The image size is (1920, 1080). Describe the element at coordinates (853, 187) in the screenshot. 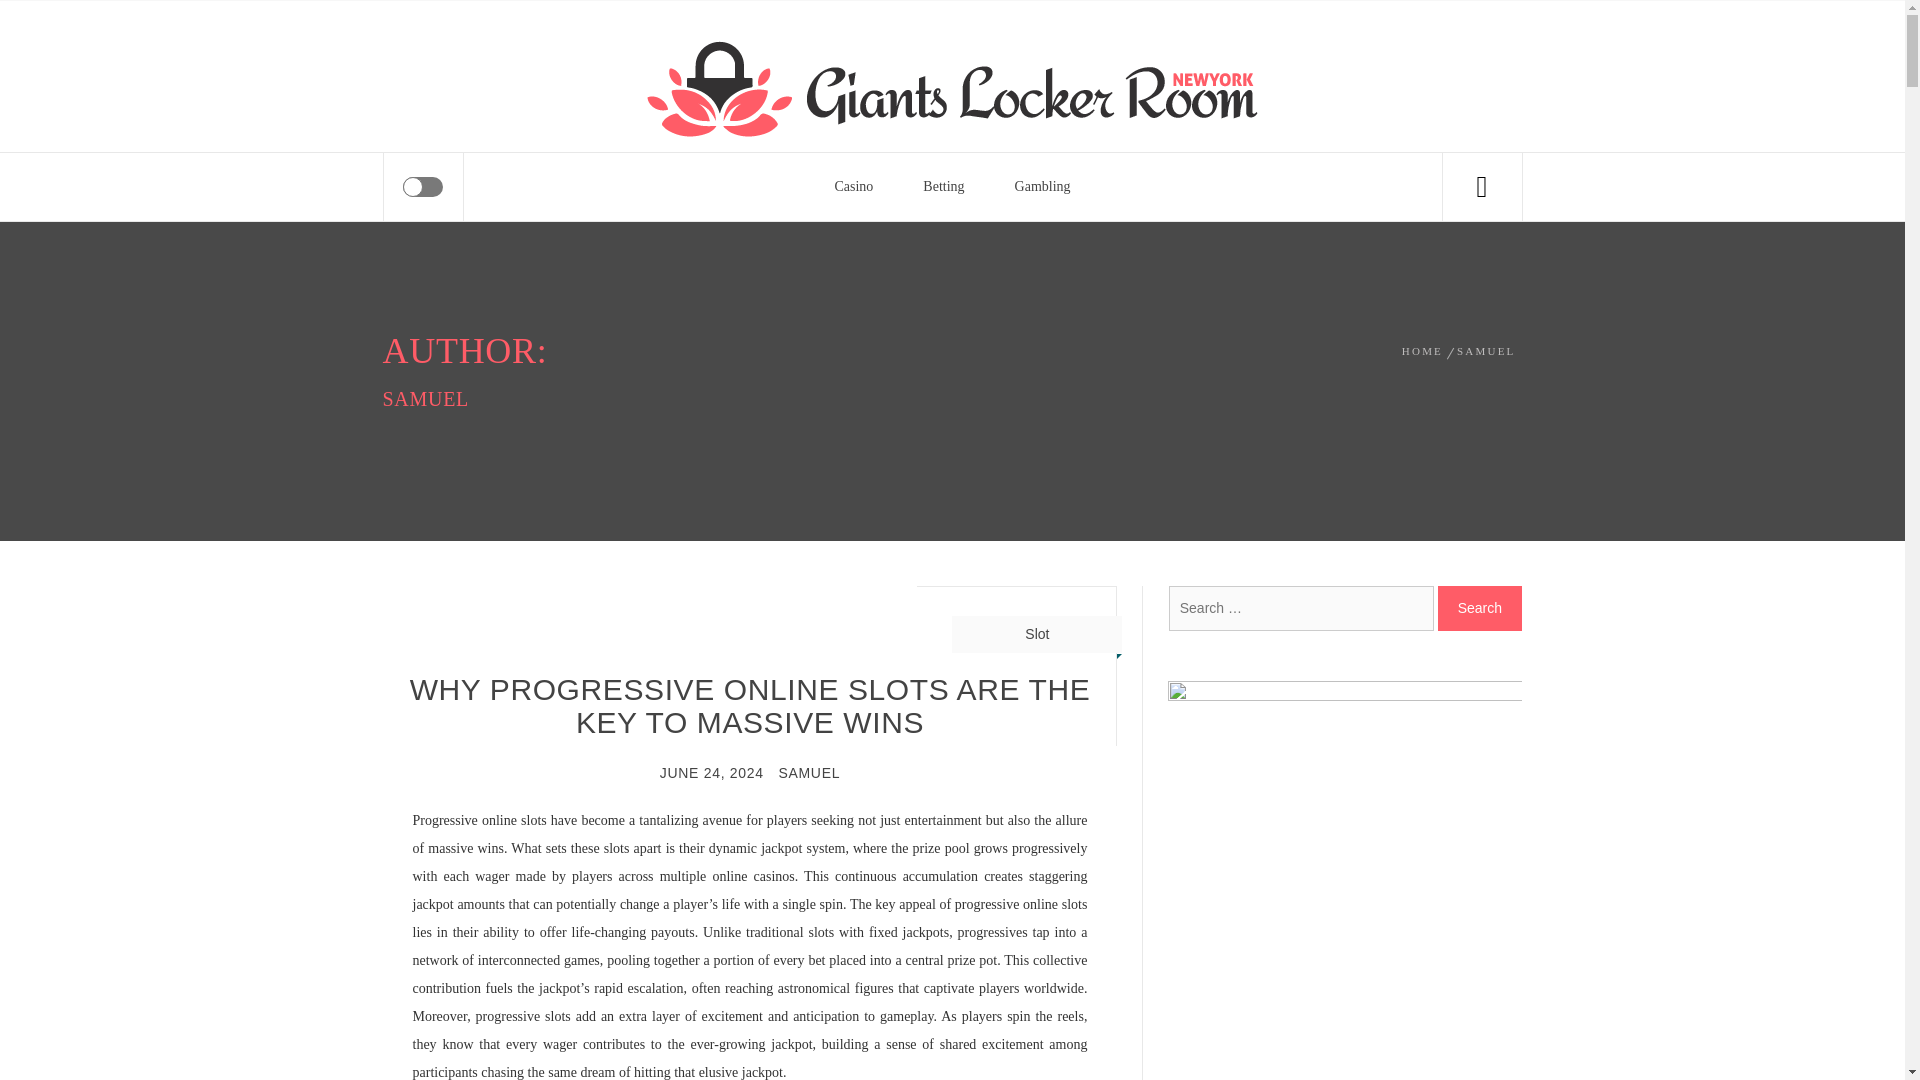

I see `Casino` at that location.